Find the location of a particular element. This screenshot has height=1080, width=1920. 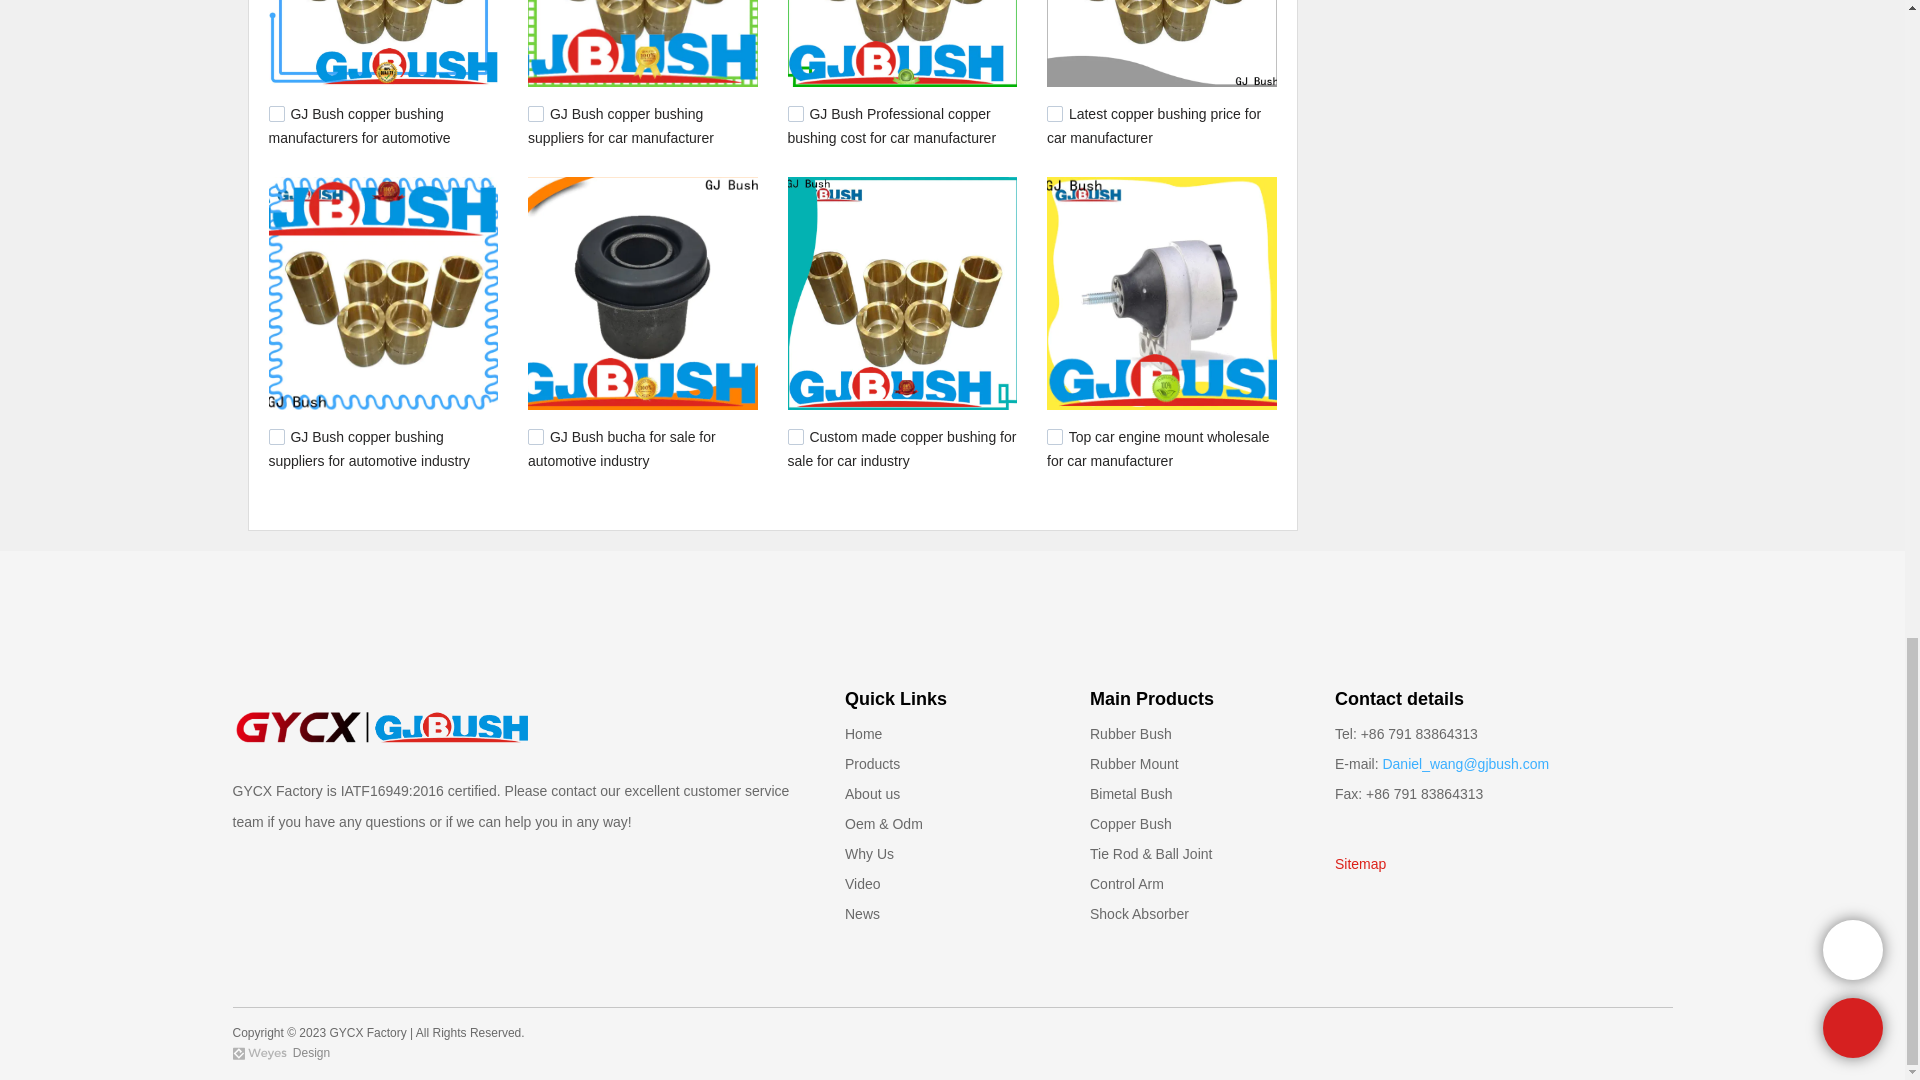

834 is located at coordinates (796, 436).